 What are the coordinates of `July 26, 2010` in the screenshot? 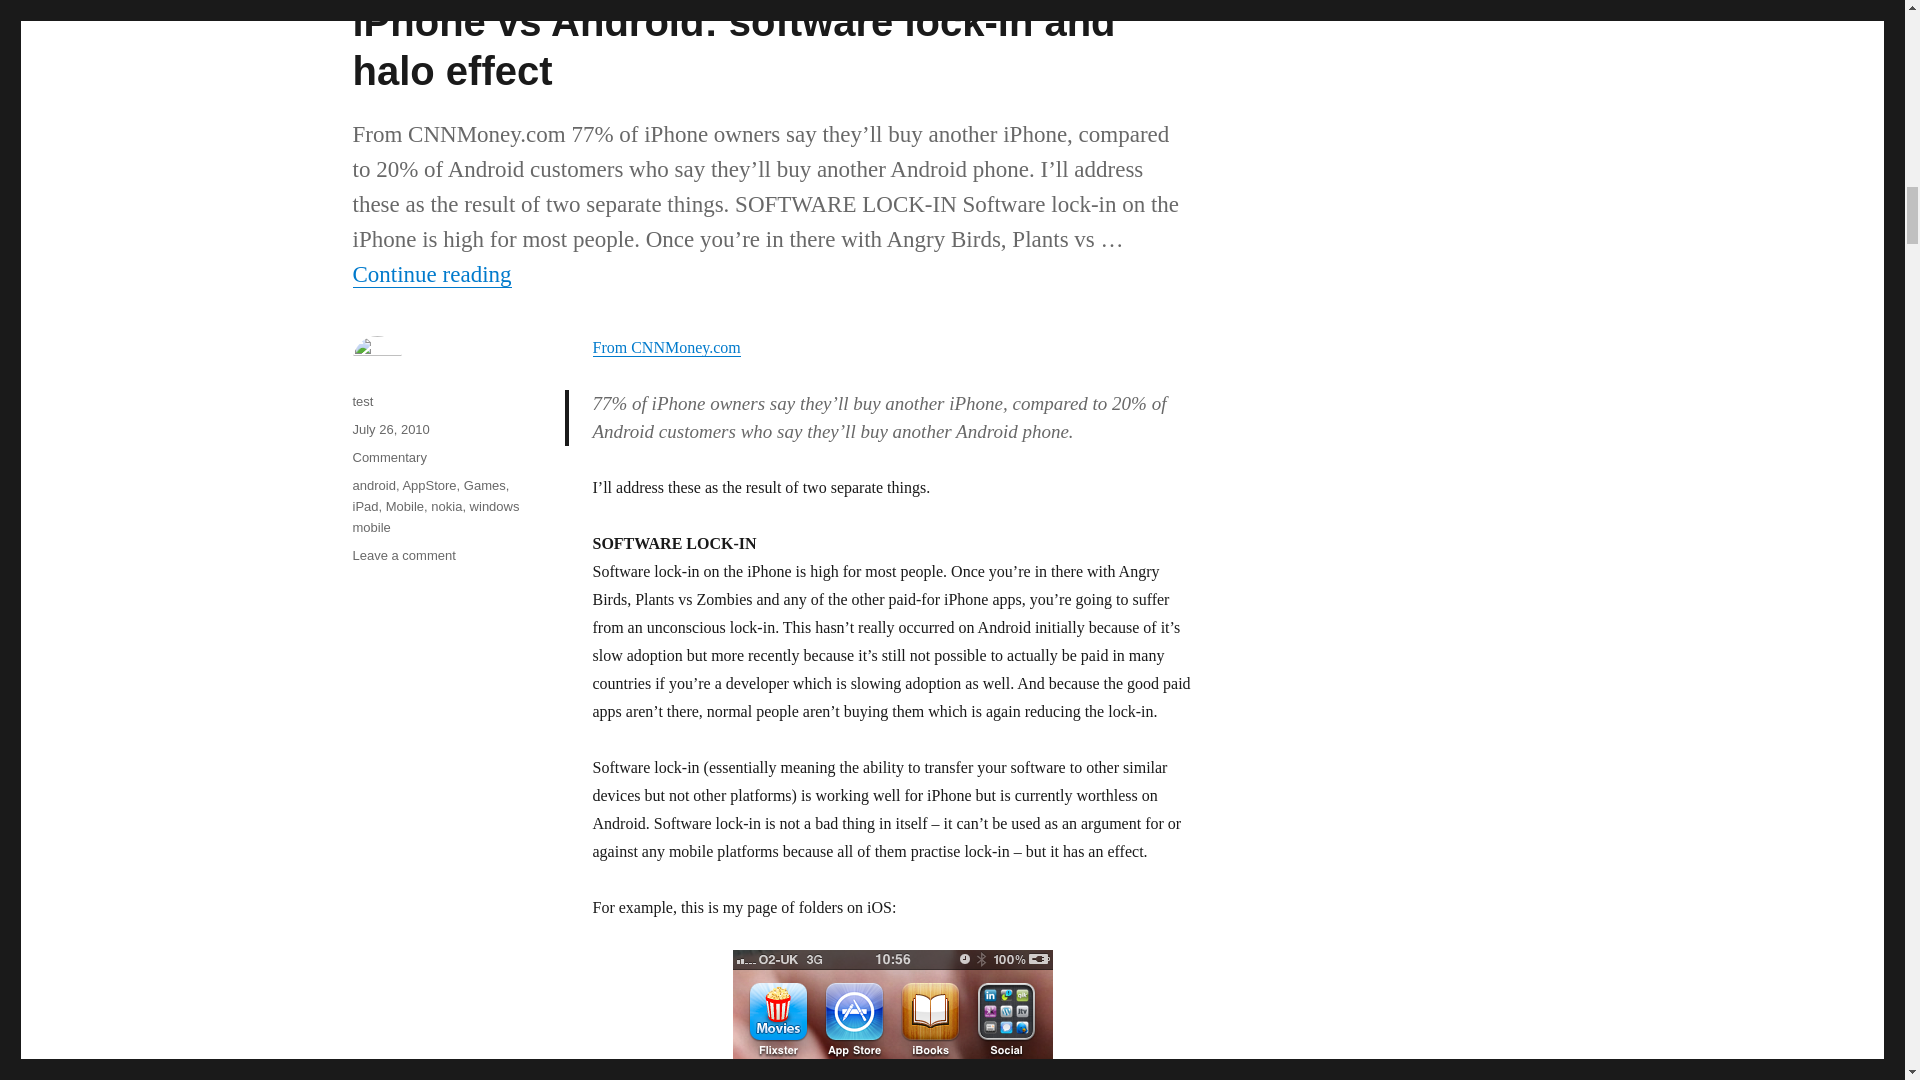 It's located at (390, 430).